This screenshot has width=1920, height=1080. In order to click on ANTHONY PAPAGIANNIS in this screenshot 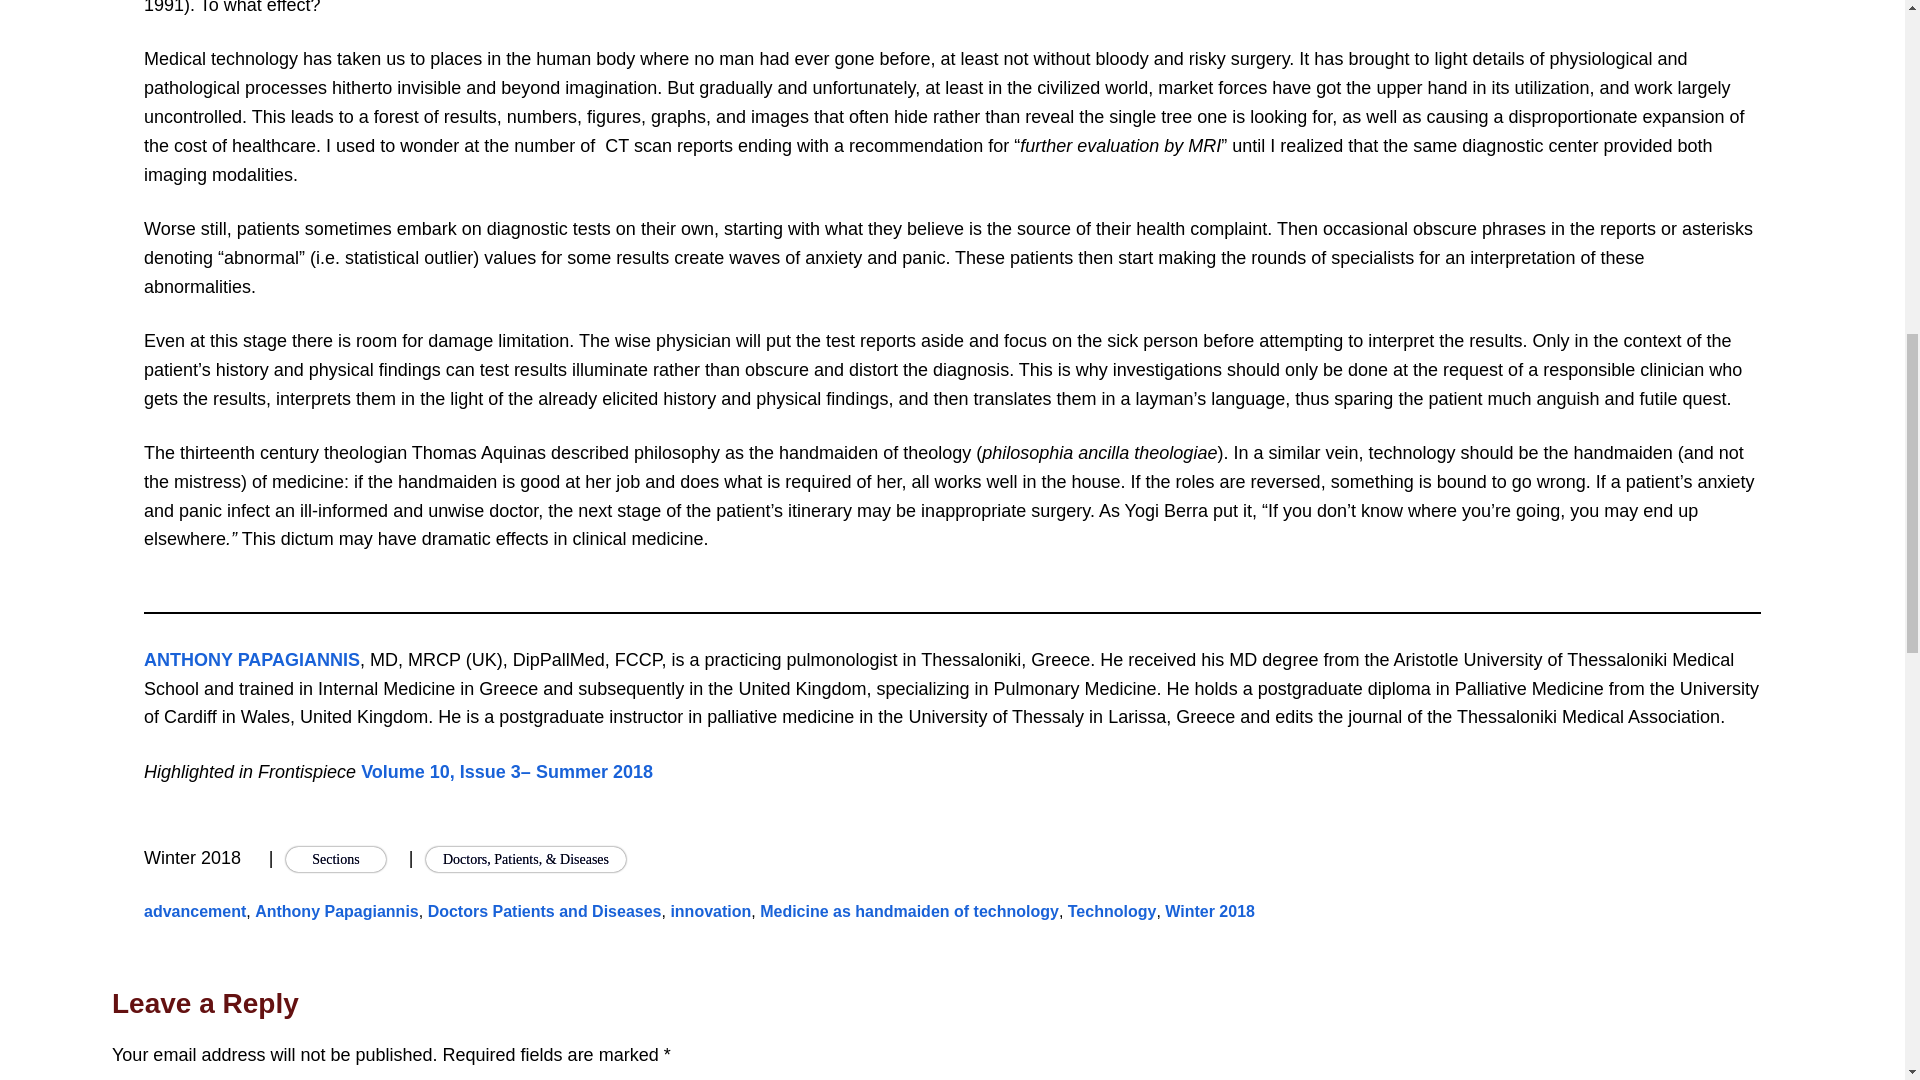, I will do `click(252, 660)`.